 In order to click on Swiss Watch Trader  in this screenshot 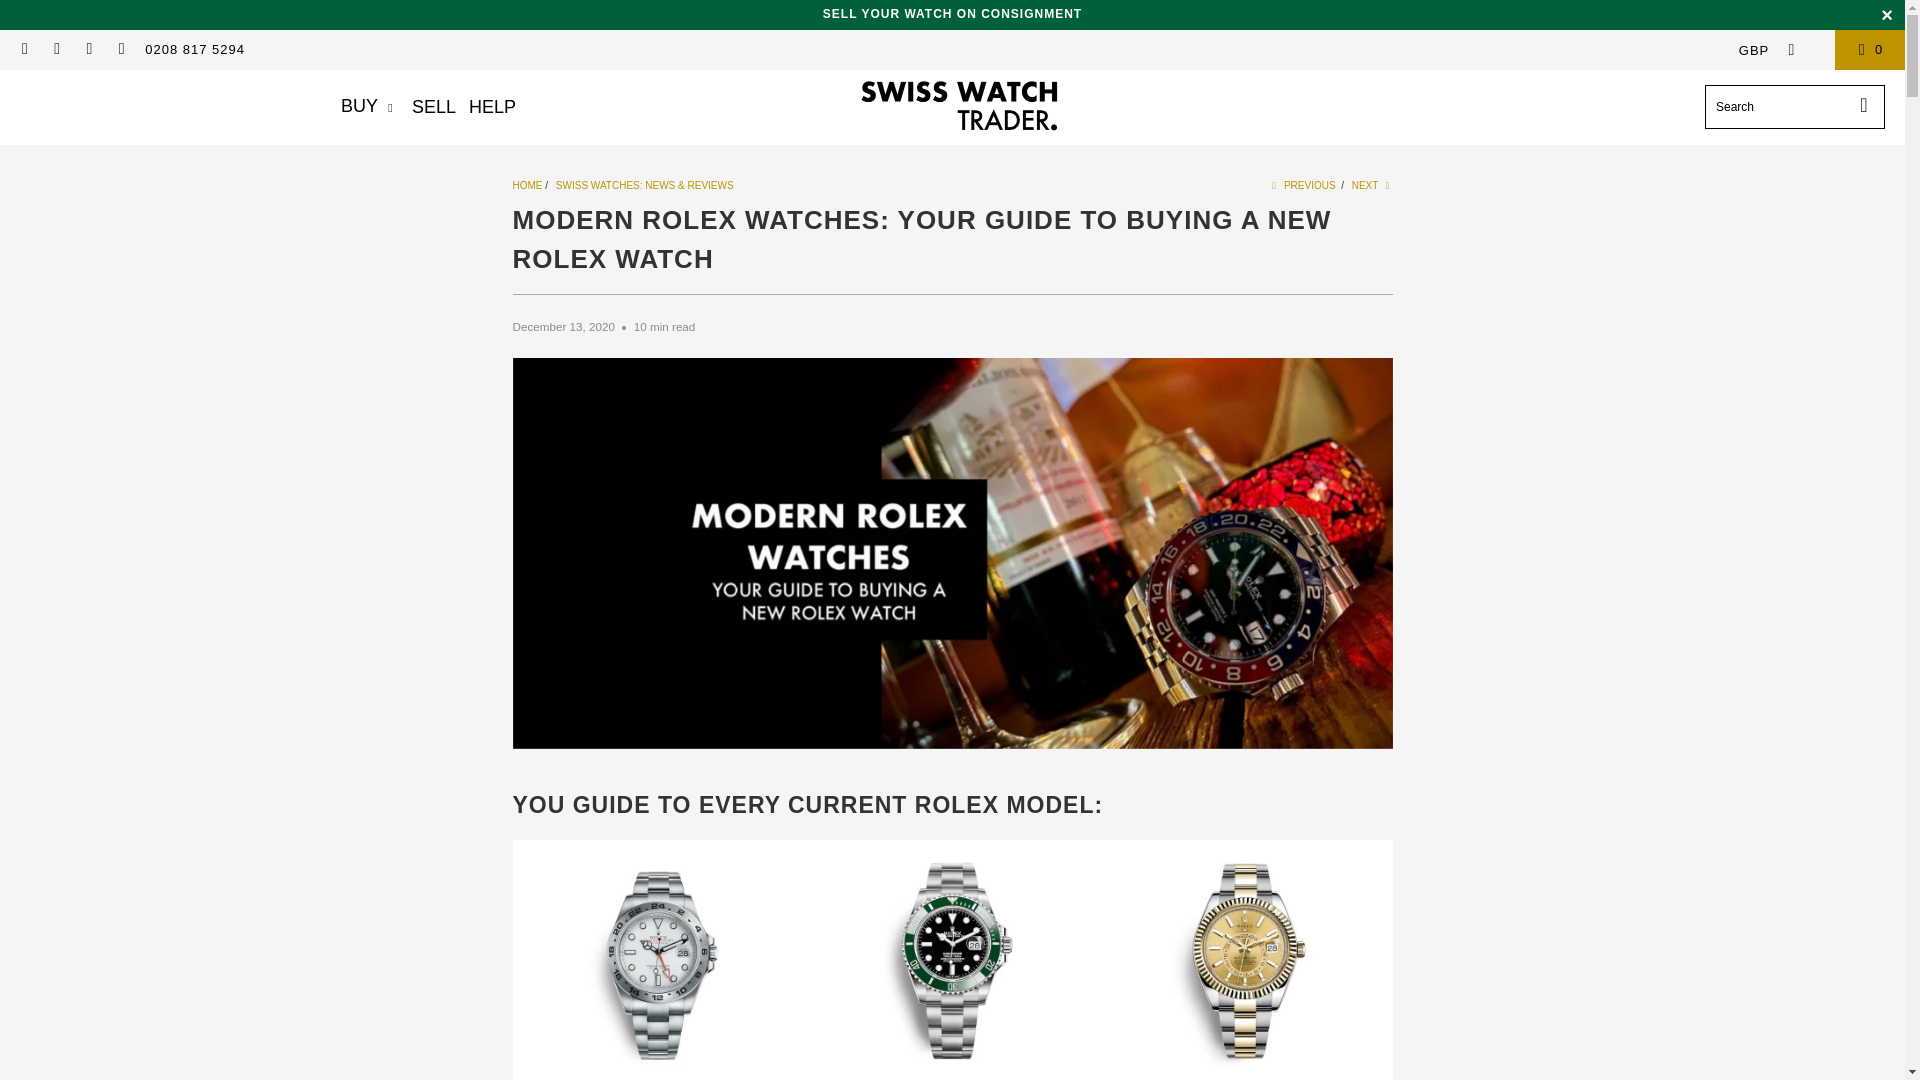, I will do `click(526, 186)`.